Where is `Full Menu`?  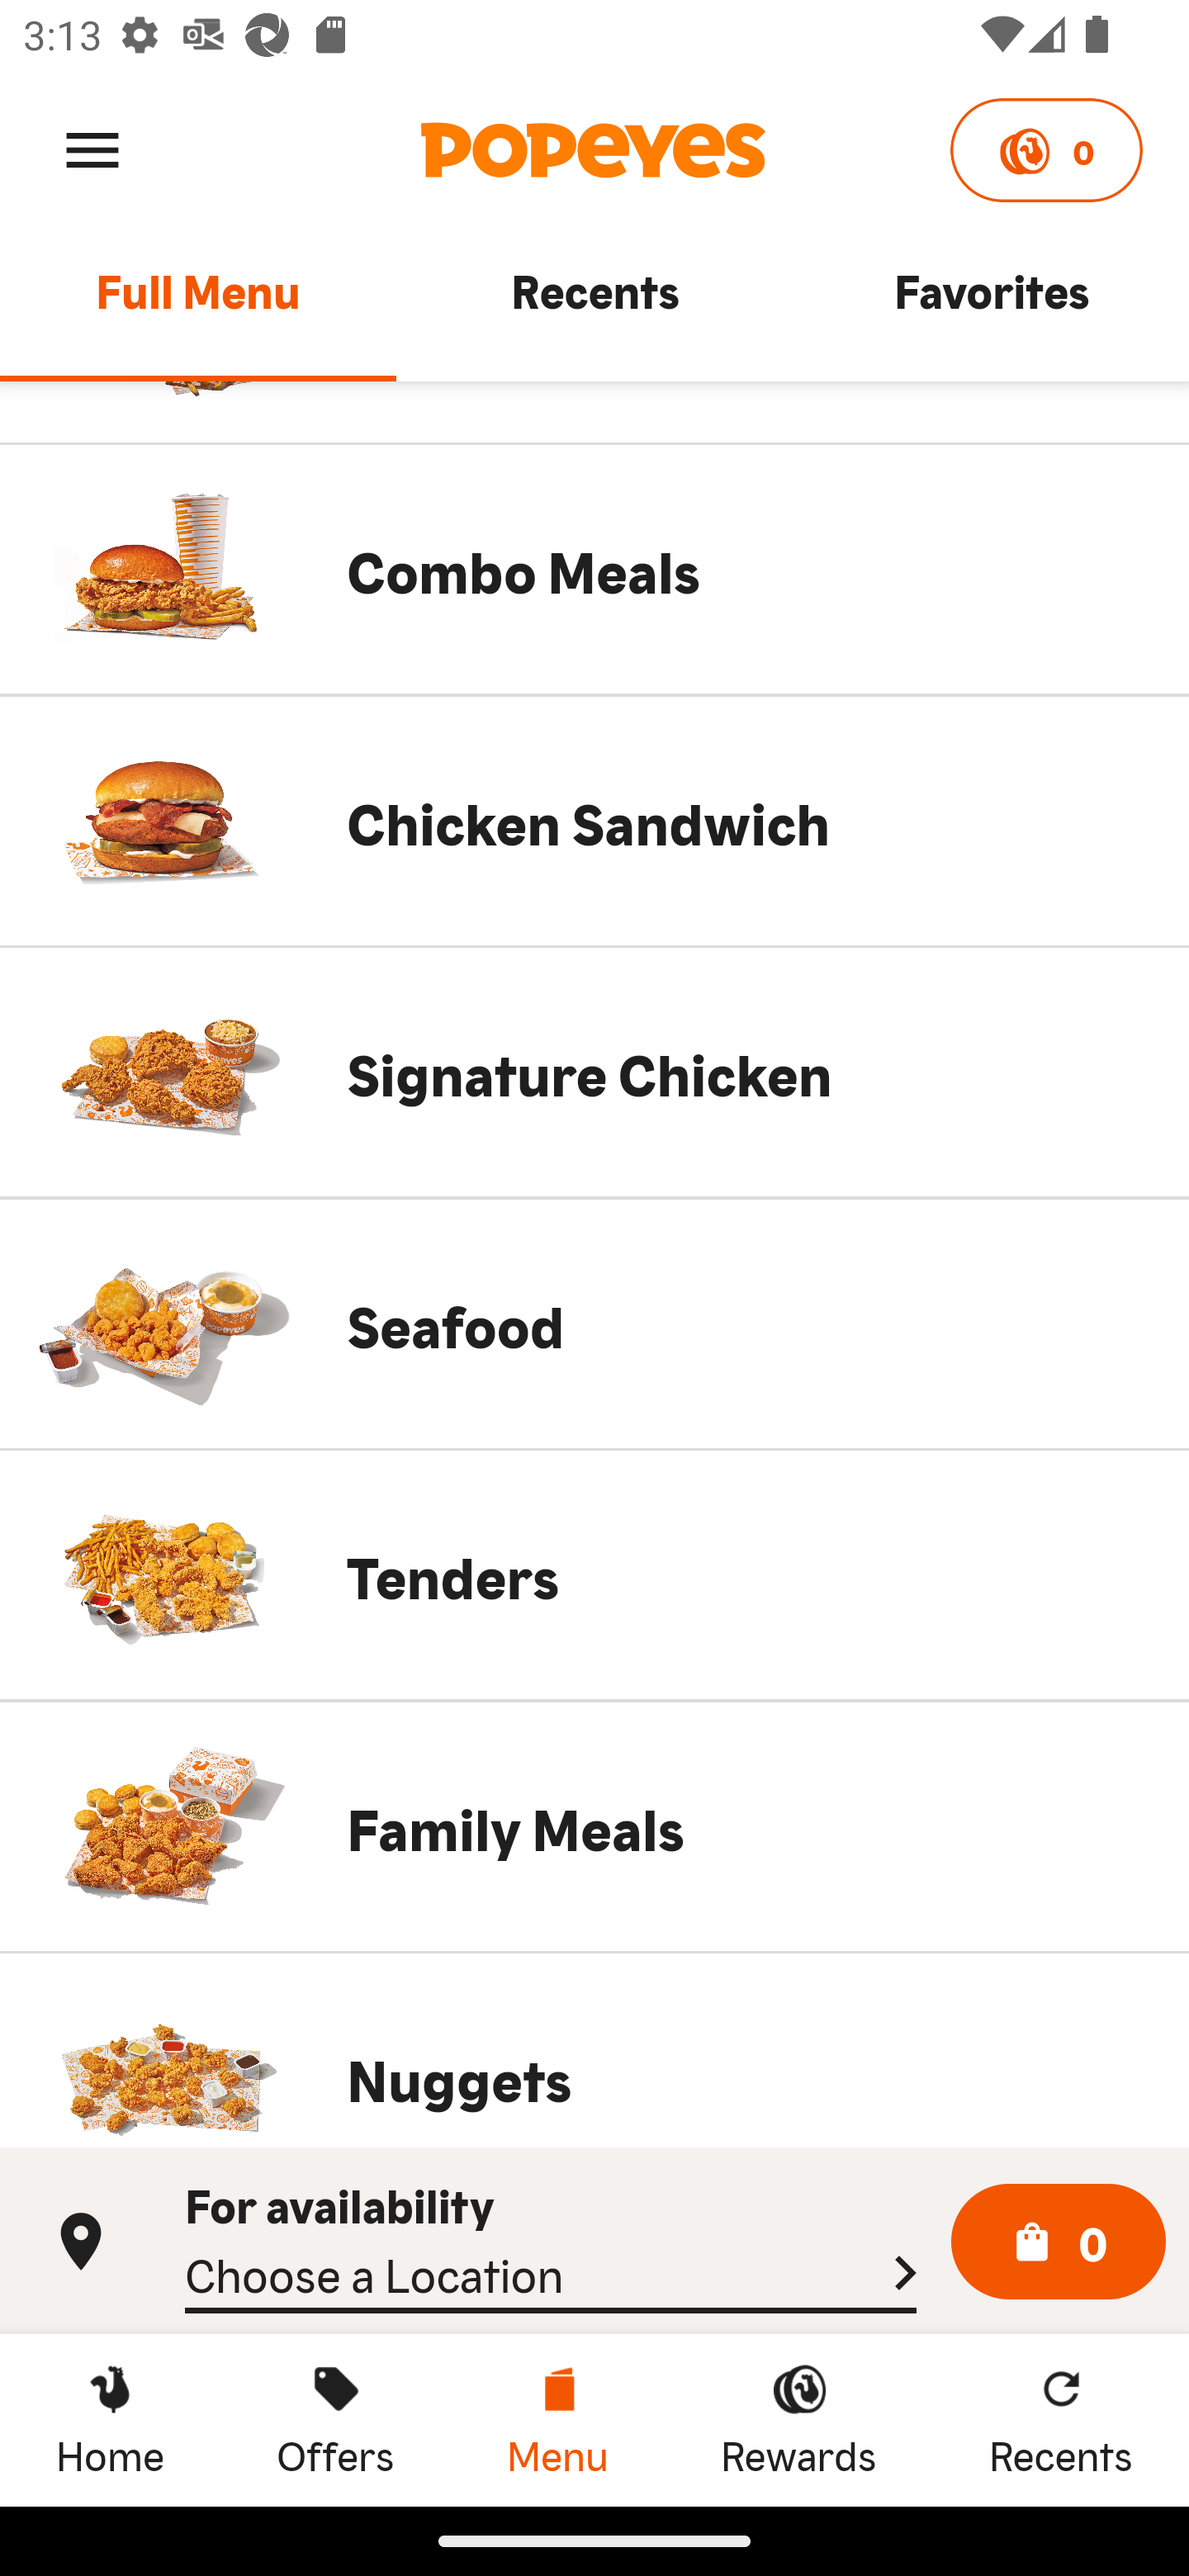
Full Menu is located at coordinates (198, 305).